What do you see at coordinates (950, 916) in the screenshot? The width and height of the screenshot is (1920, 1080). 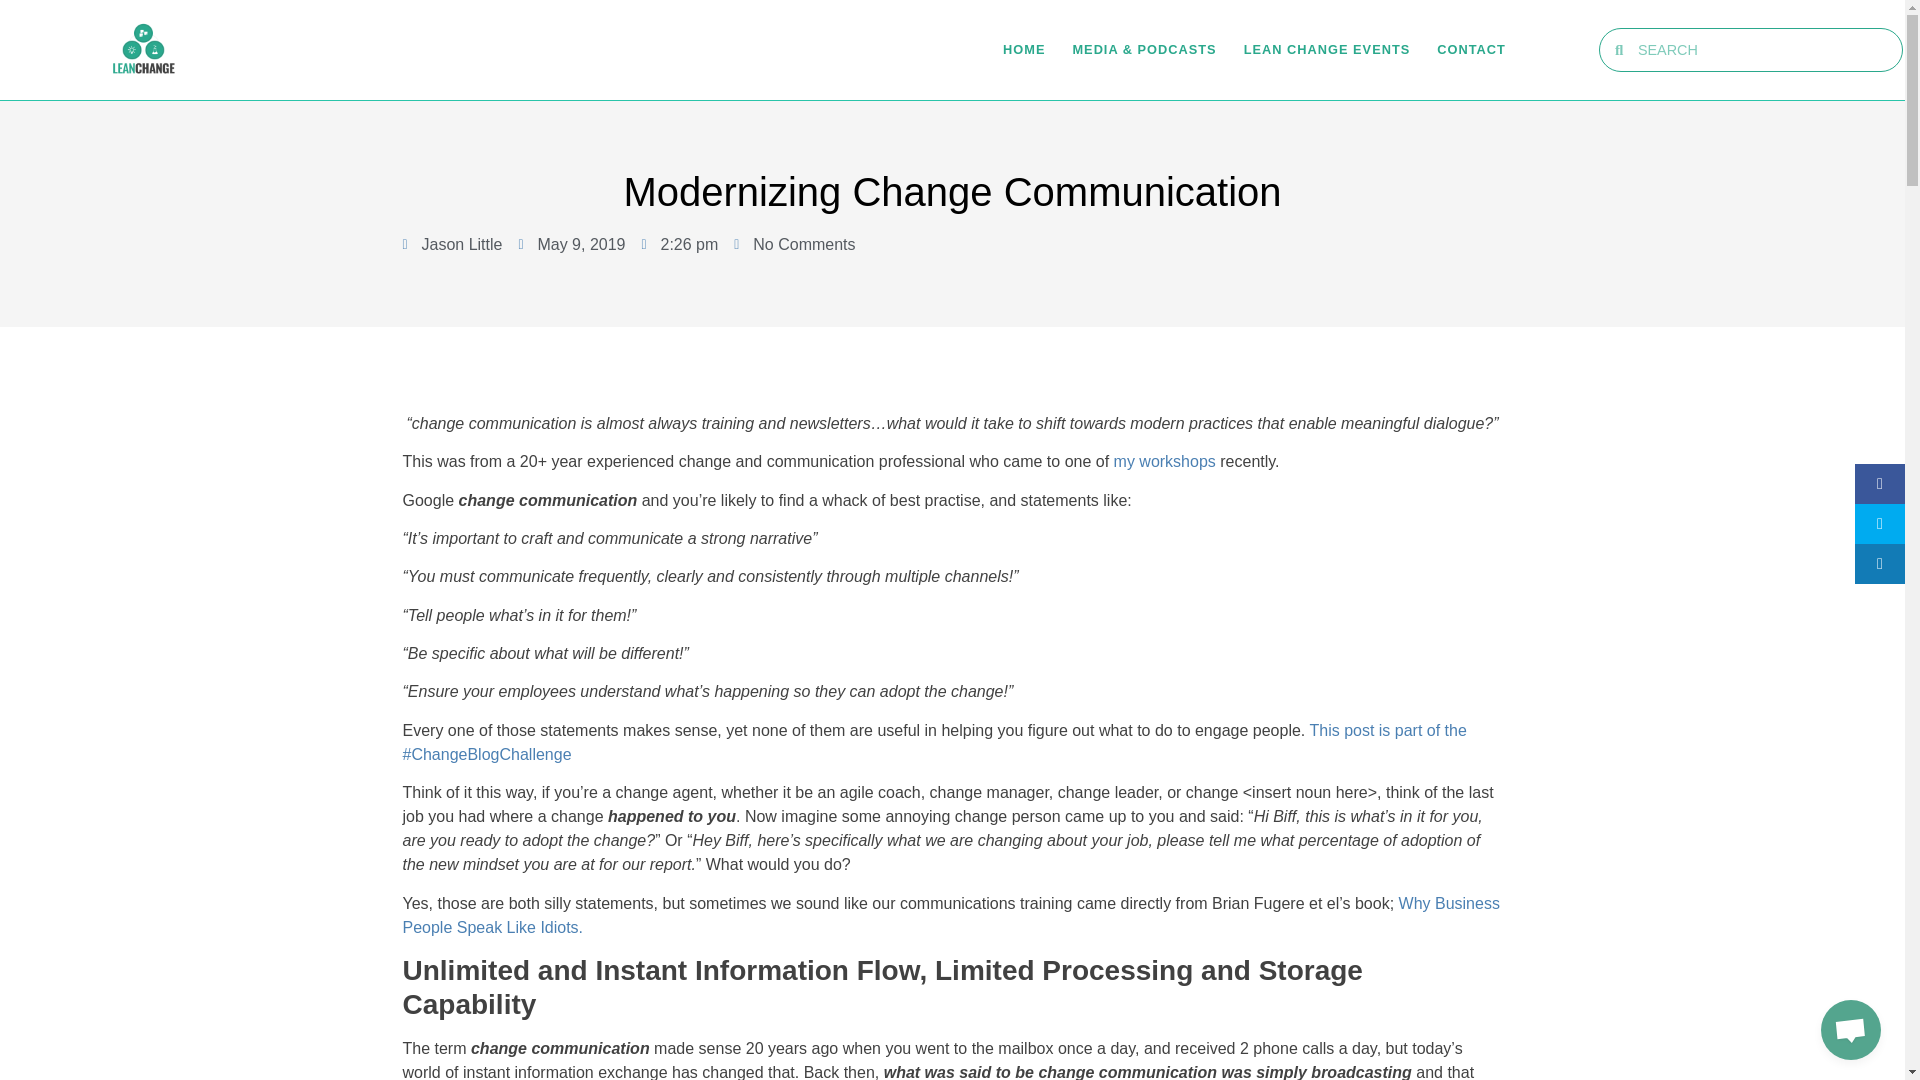 I see `Why Business People Speak Like Idiots.` at bounding box center [950, 916].